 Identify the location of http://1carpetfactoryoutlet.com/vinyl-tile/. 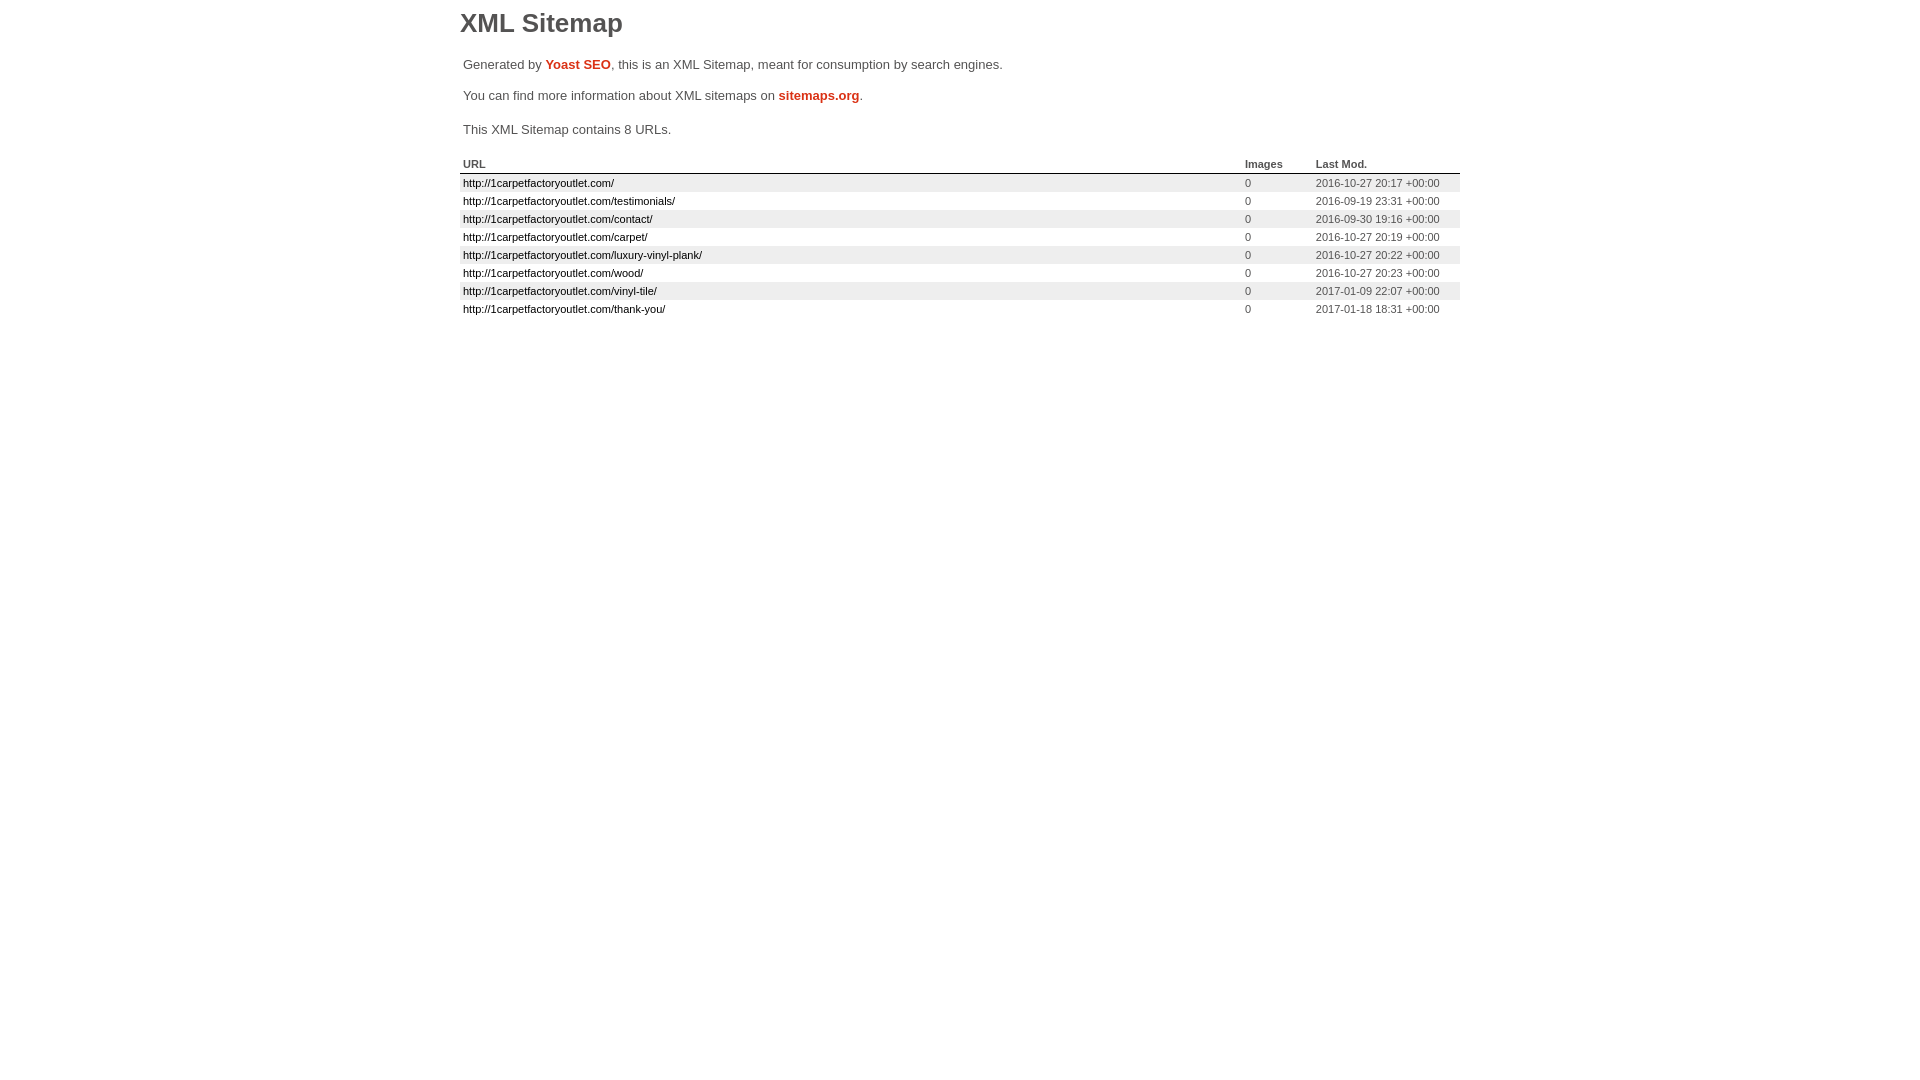
(560, 291).